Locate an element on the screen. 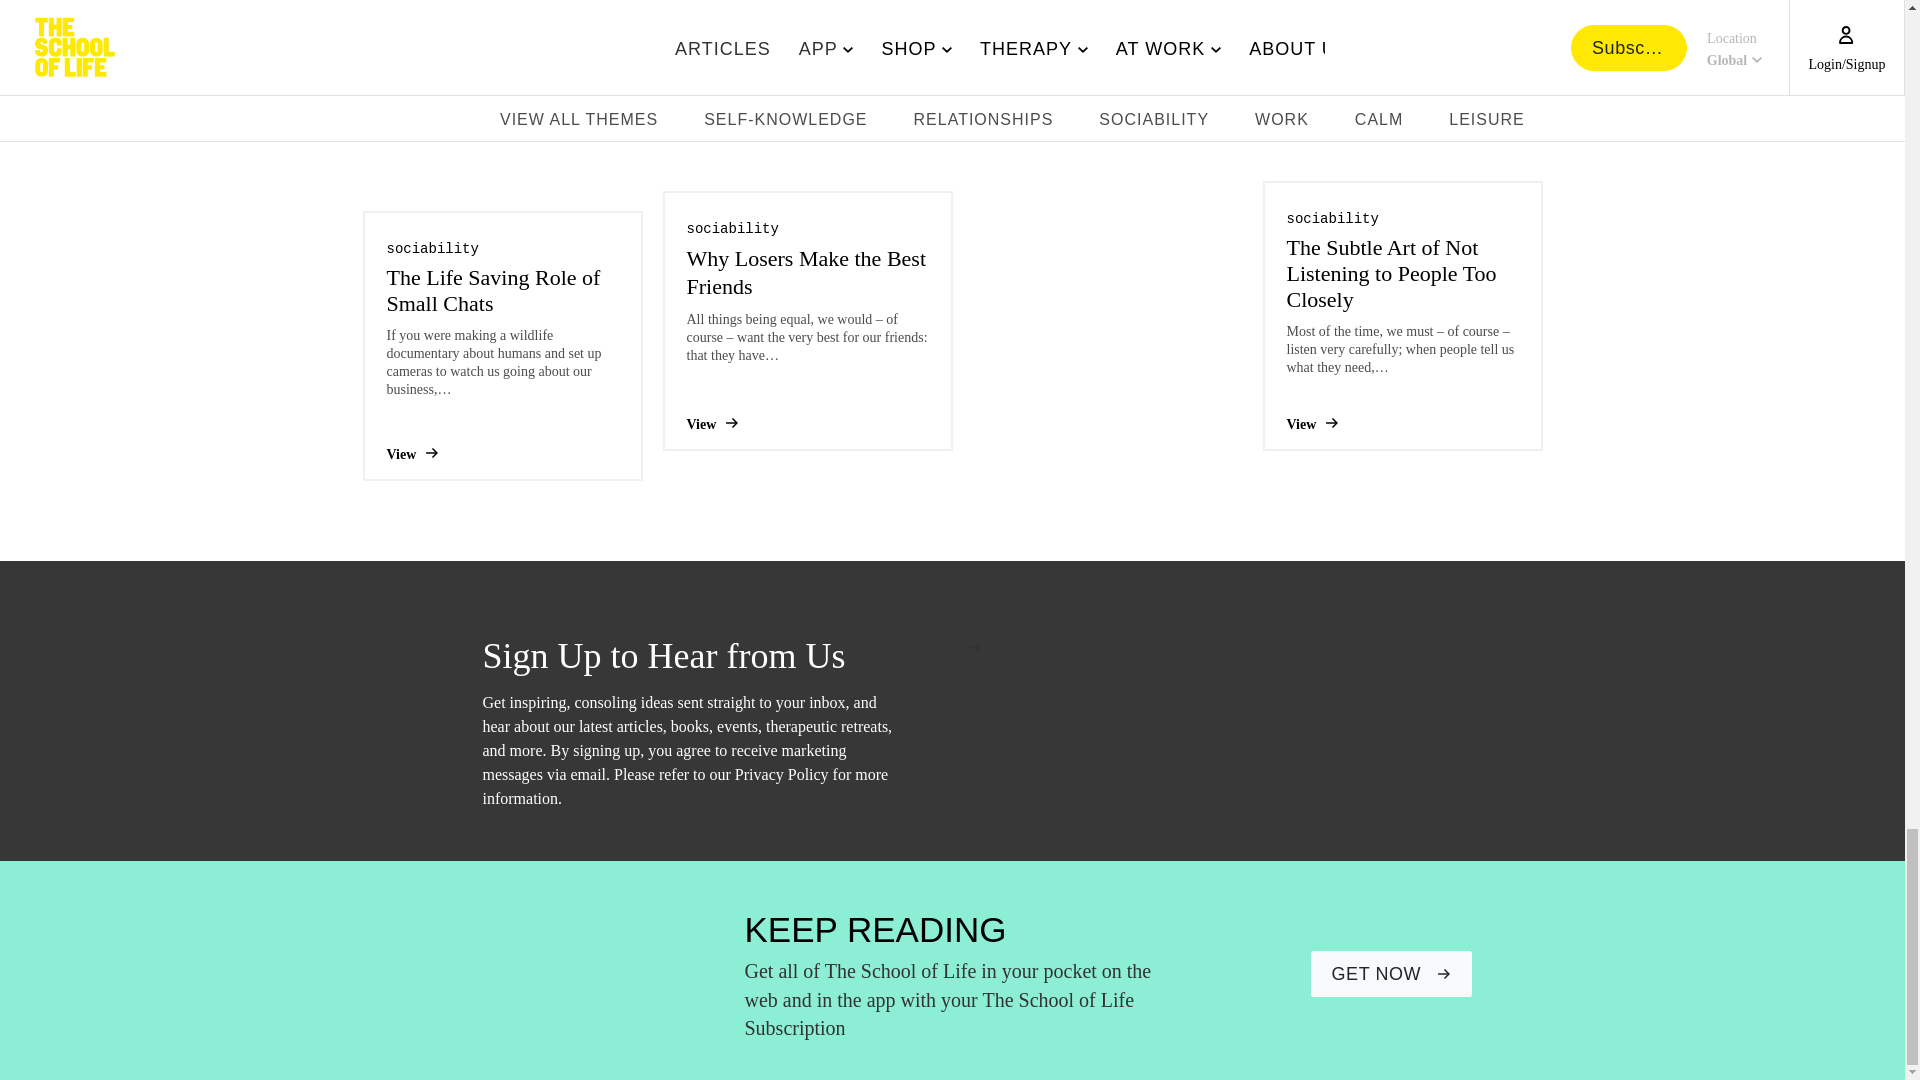  Follow us on TikTok is located at coordinates (1532, 976).